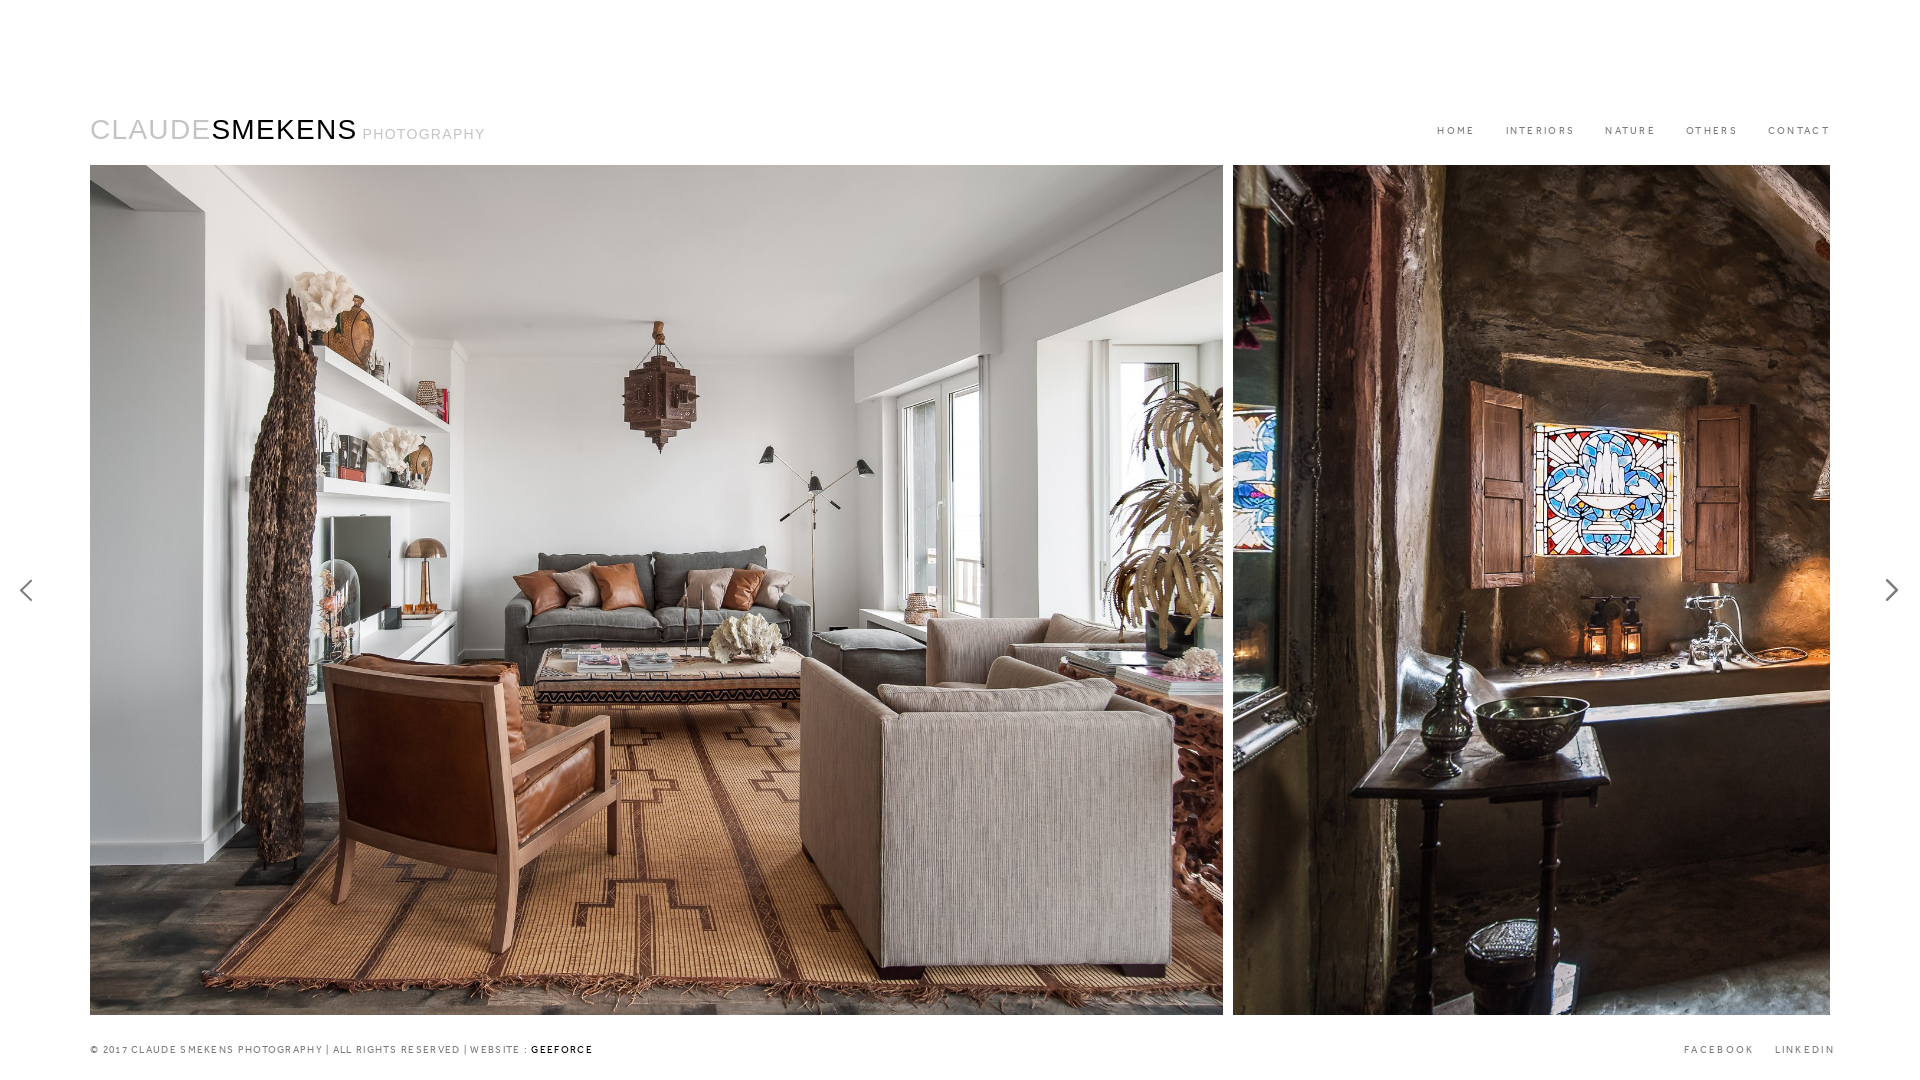 This screenshot has width=1920, height=1080. I want to click on NATURE, so click(1630, 131).